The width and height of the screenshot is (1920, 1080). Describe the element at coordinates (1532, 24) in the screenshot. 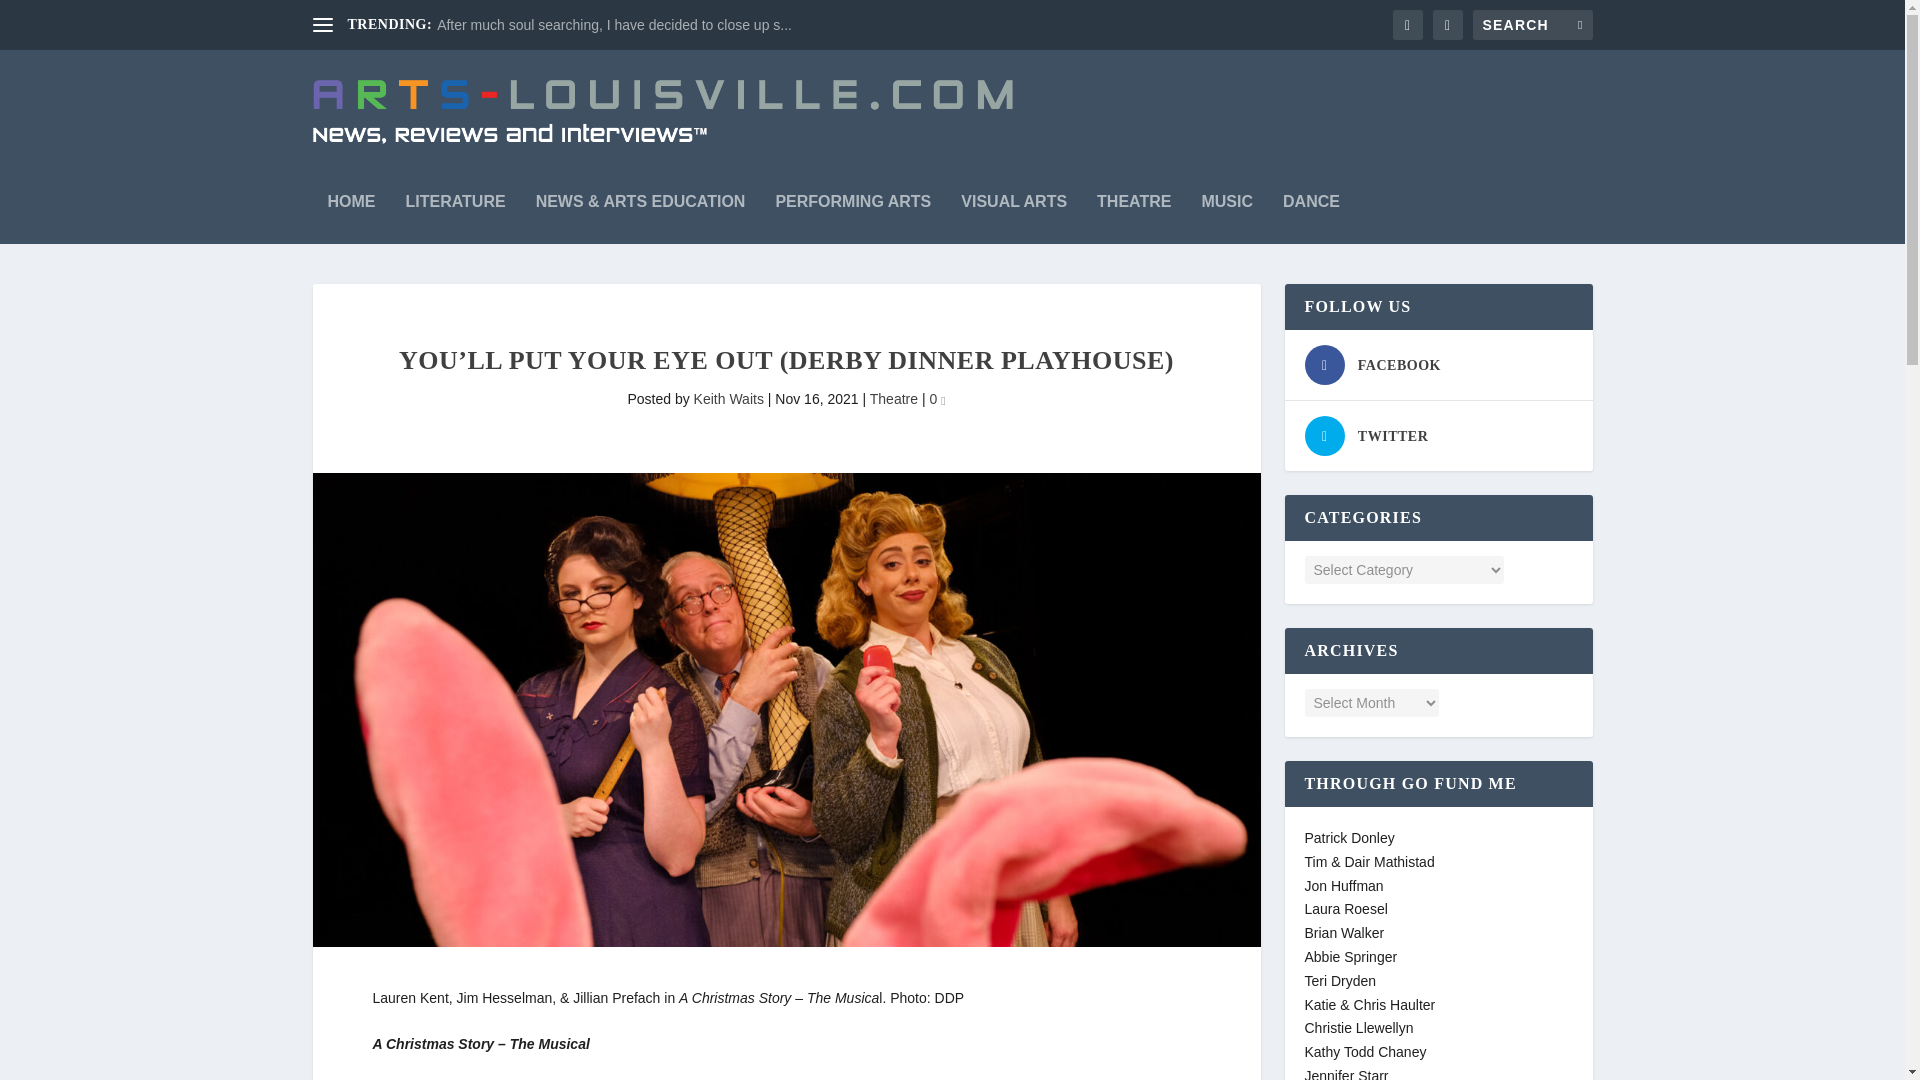

I see `Search for:` at that location.